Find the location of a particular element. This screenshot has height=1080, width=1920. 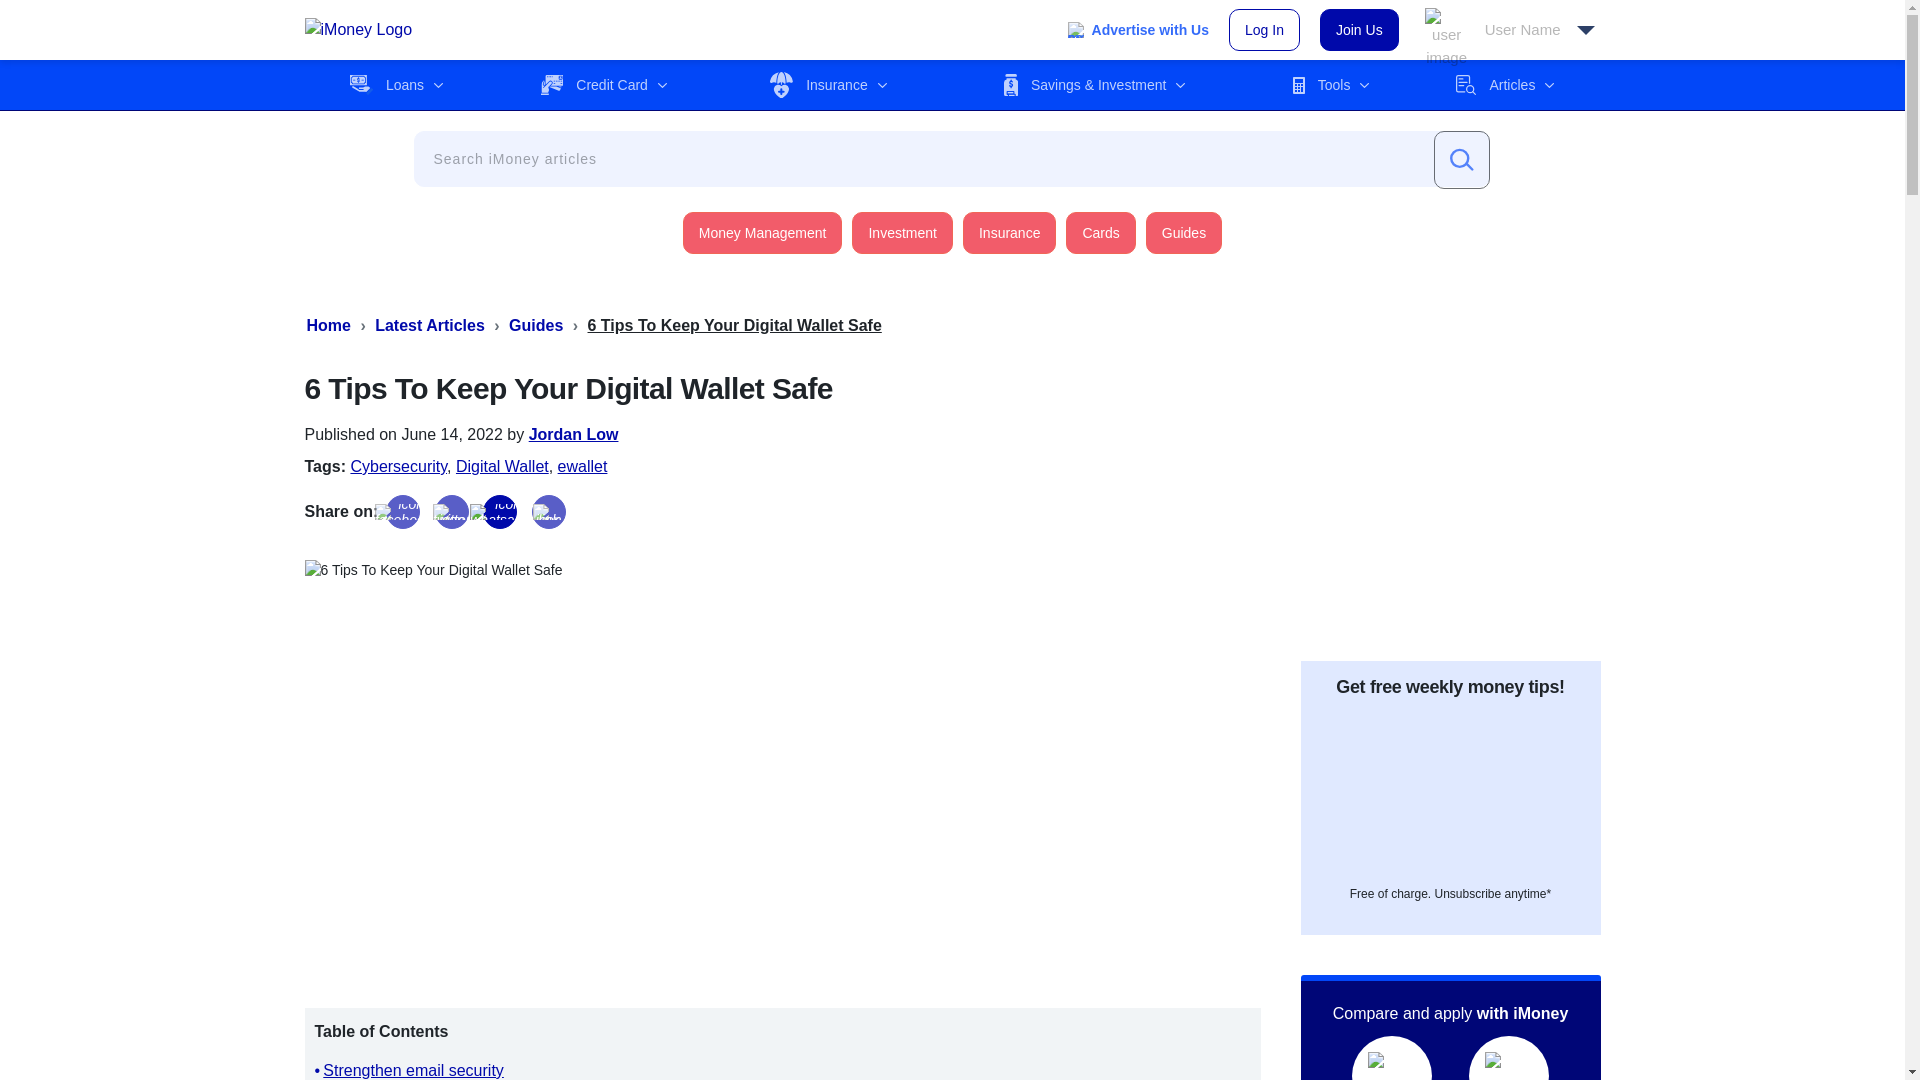

Twitter is located at coordinates (452, 512).